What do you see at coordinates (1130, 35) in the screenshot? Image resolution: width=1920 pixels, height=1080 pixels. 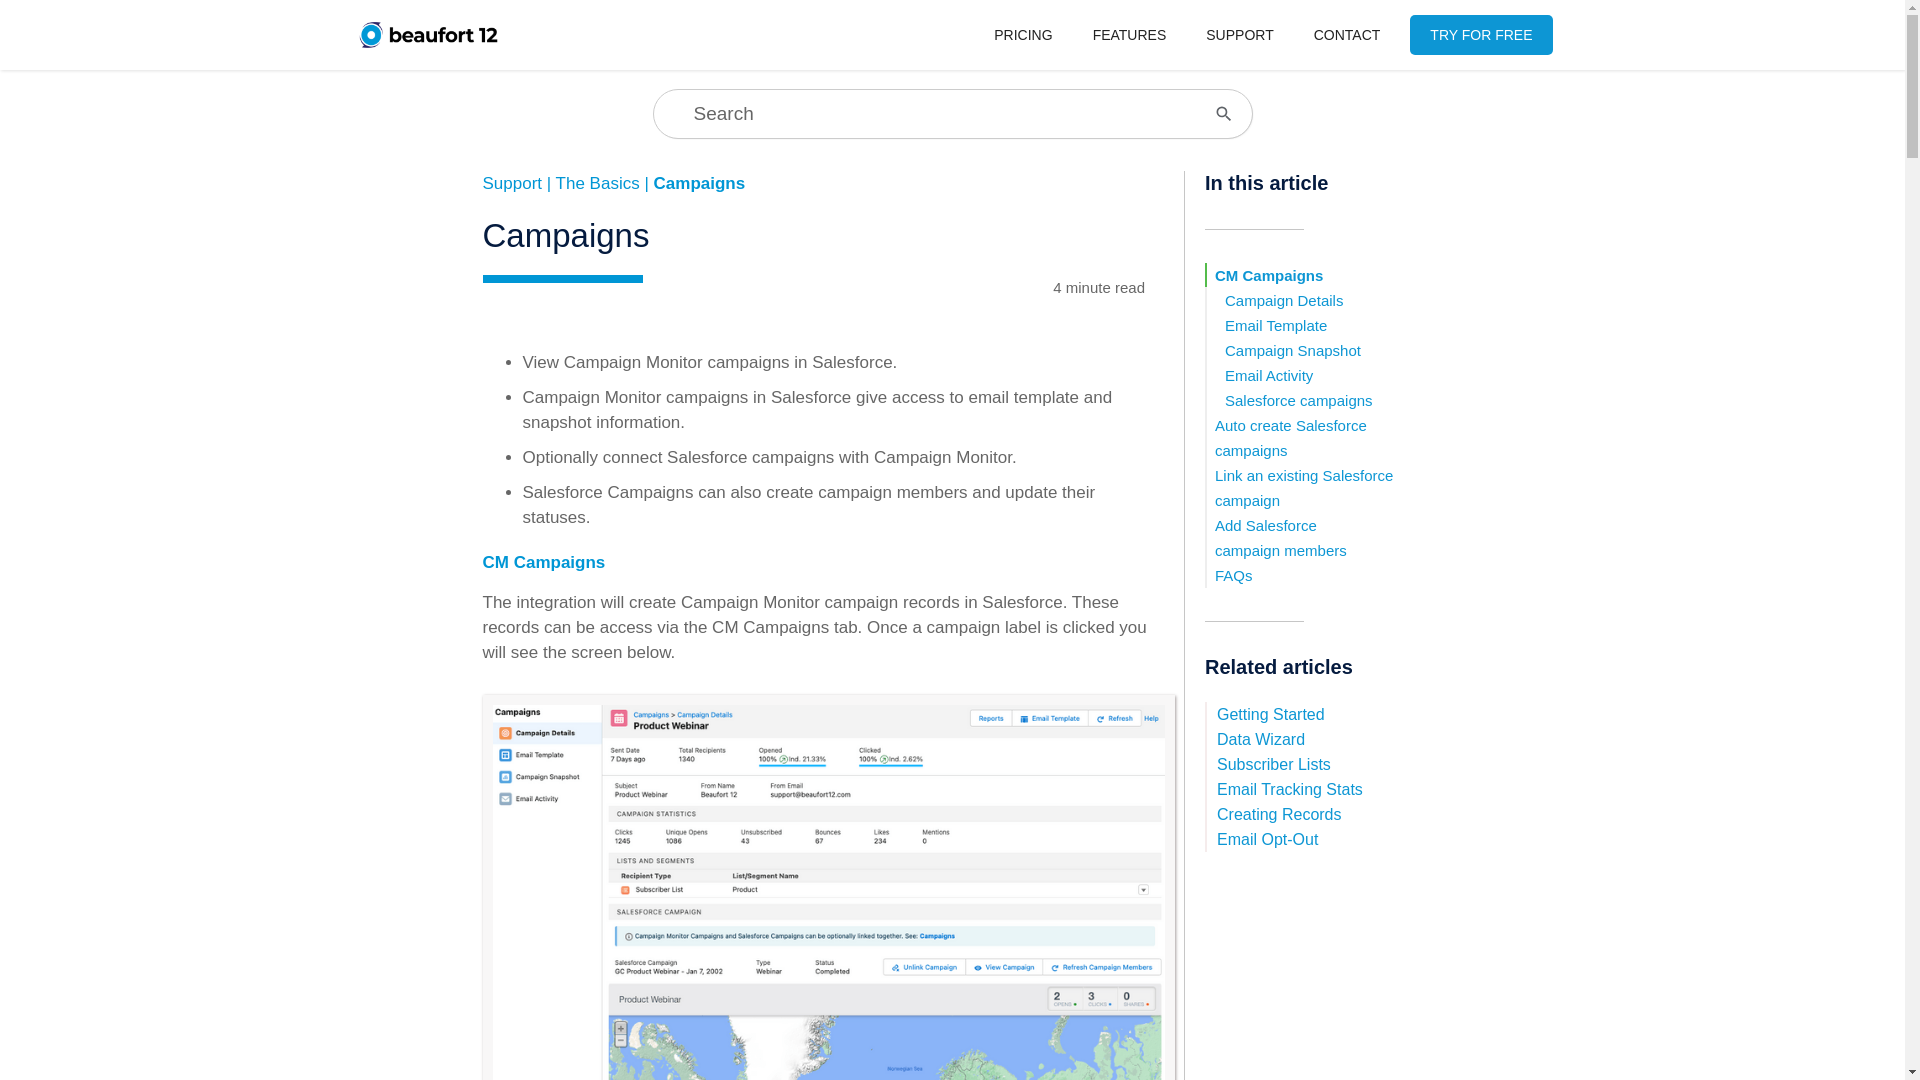 I see `FEATURES` at bounding box center [1130, 35].